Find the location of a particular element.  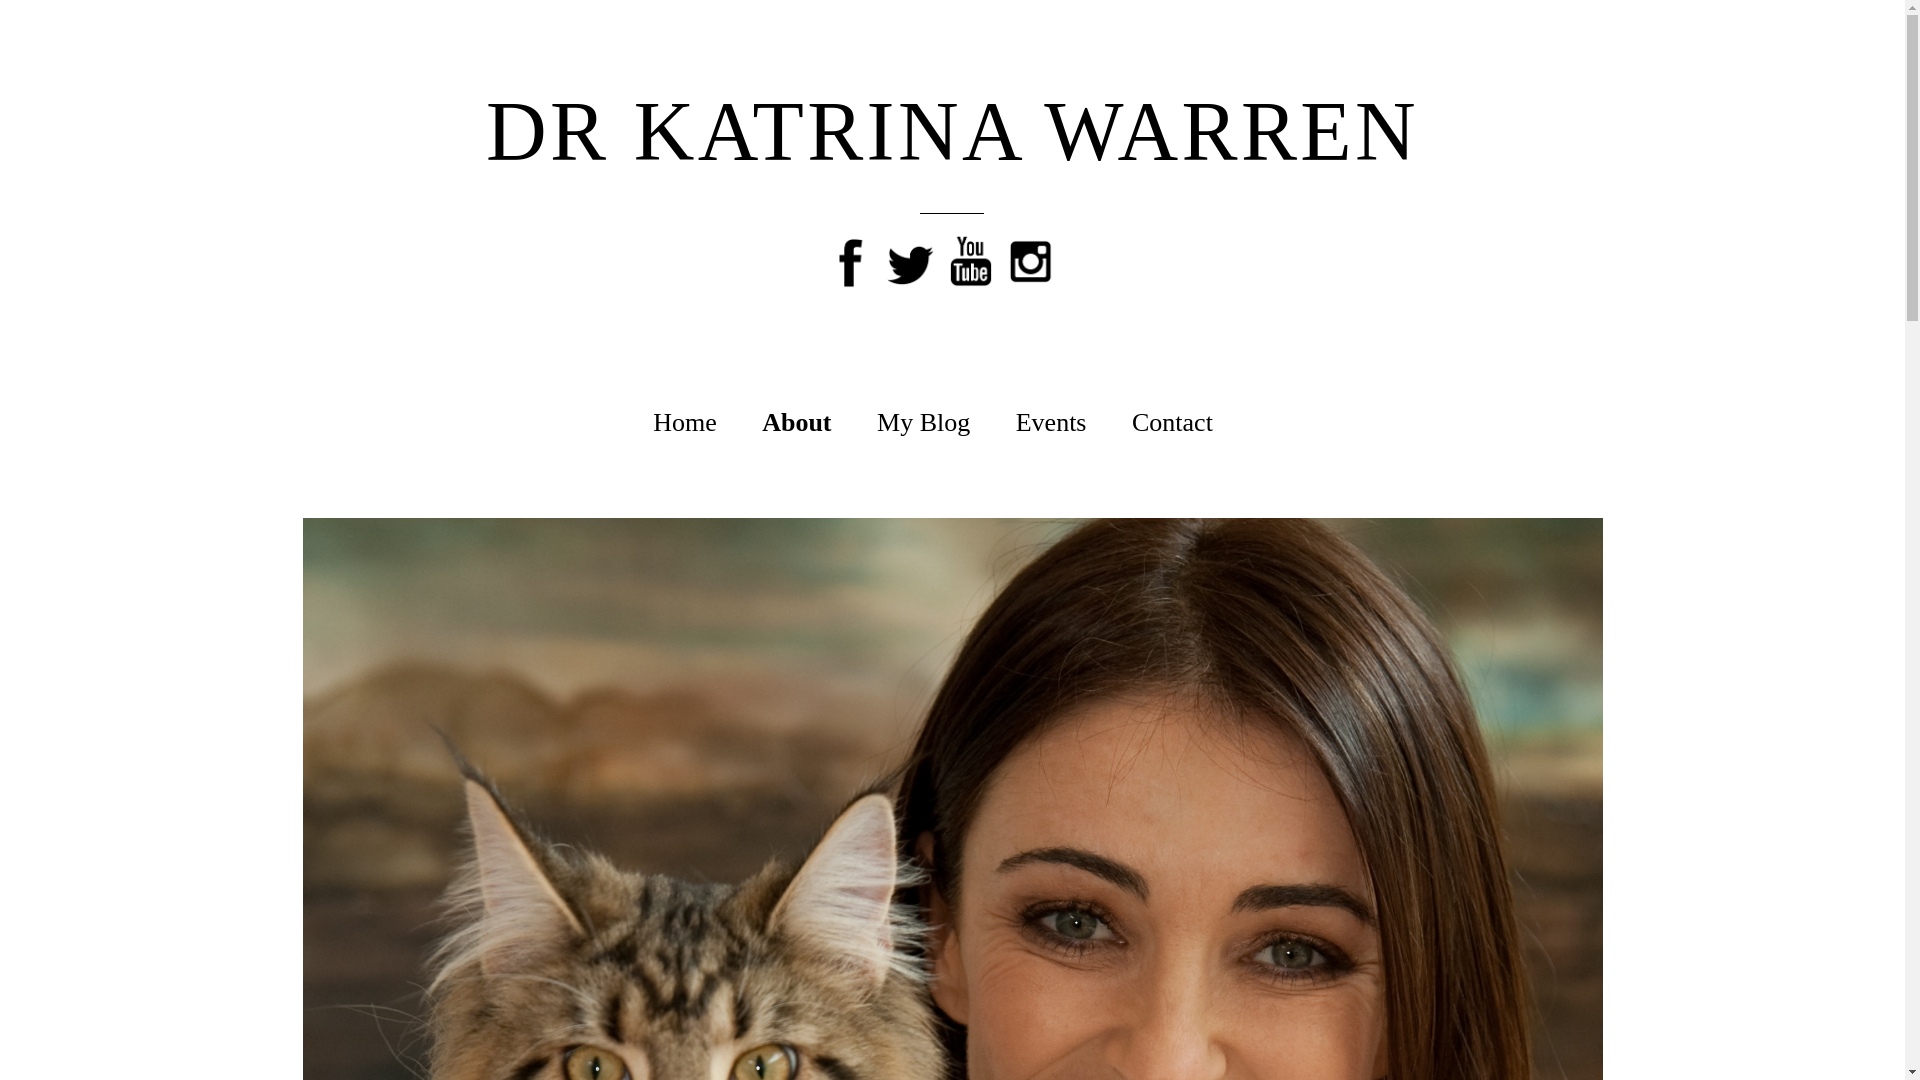

Twitter is located at coordinates (911, 256).